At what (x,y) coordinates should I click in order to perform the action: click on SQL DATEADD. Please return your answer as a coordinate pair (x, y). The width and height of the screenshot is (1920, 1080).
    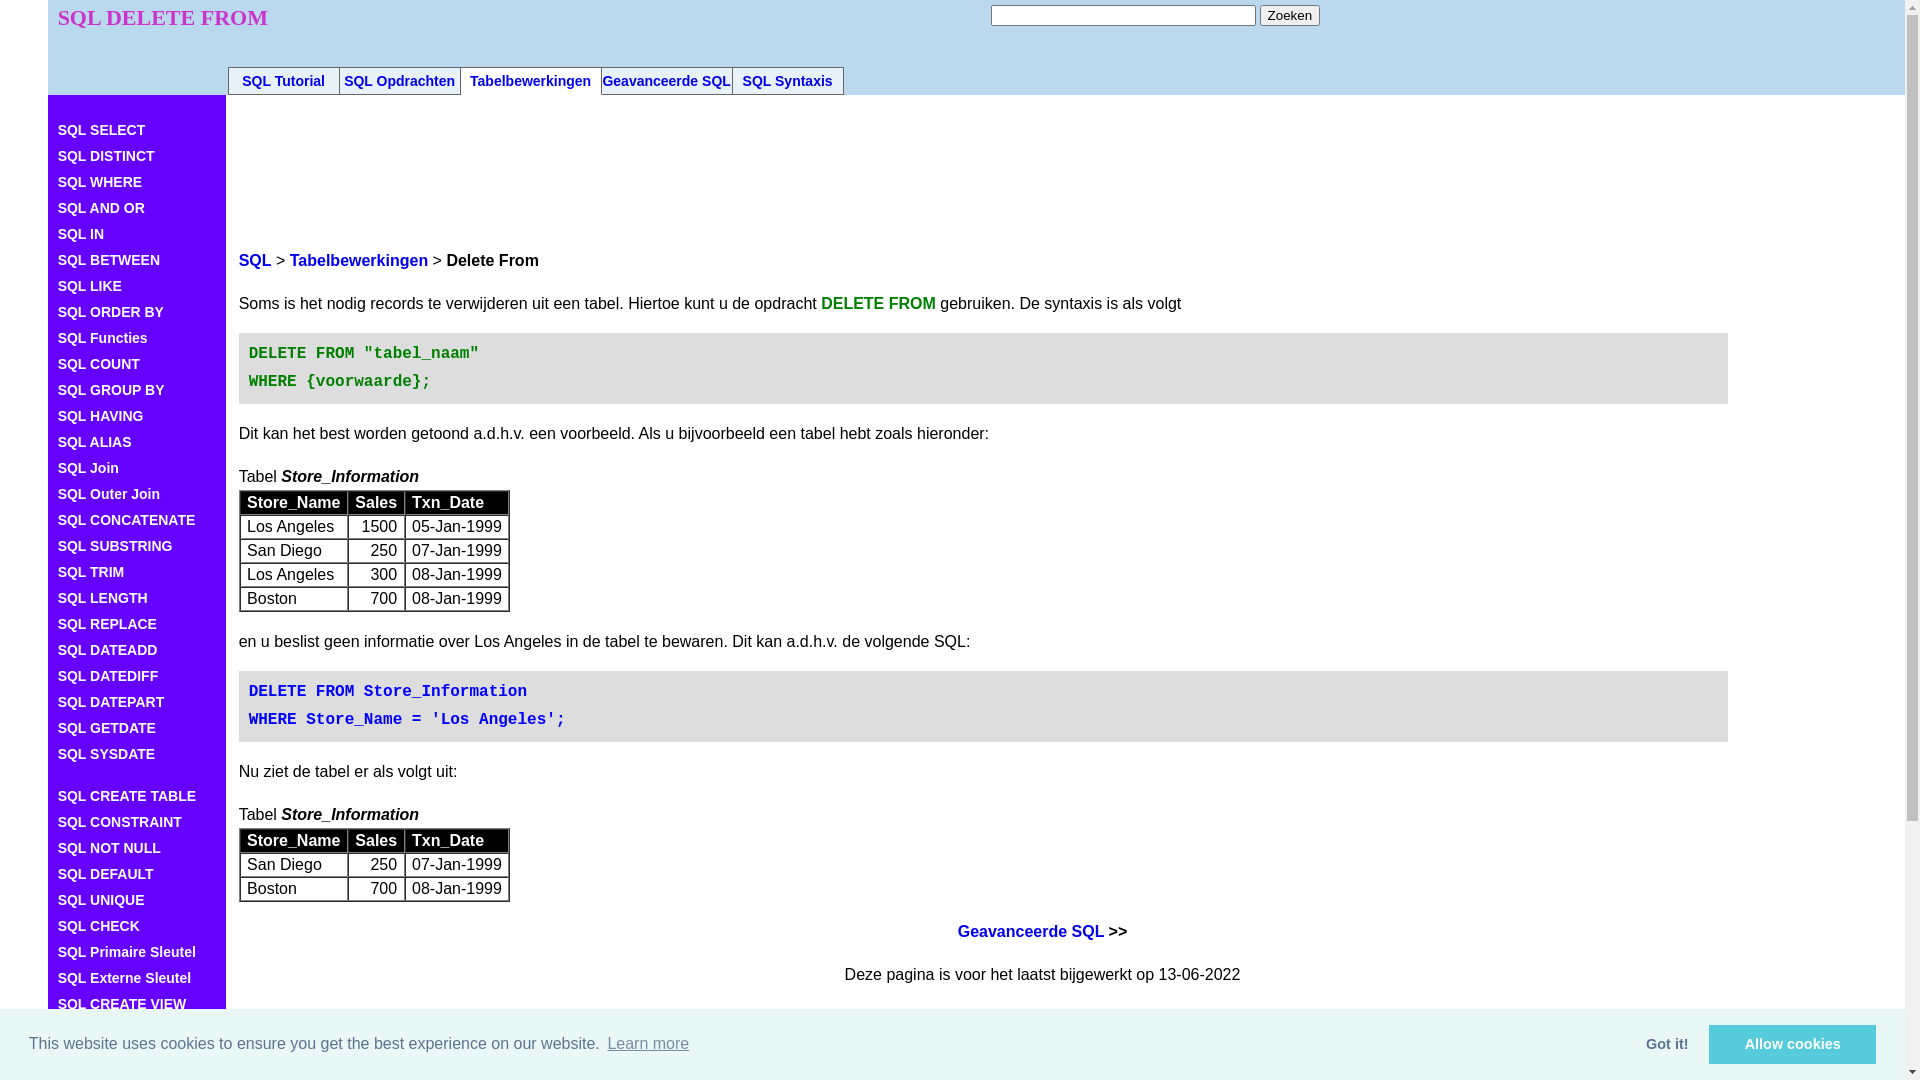
    Looking at the image, I should click on (137, 650).